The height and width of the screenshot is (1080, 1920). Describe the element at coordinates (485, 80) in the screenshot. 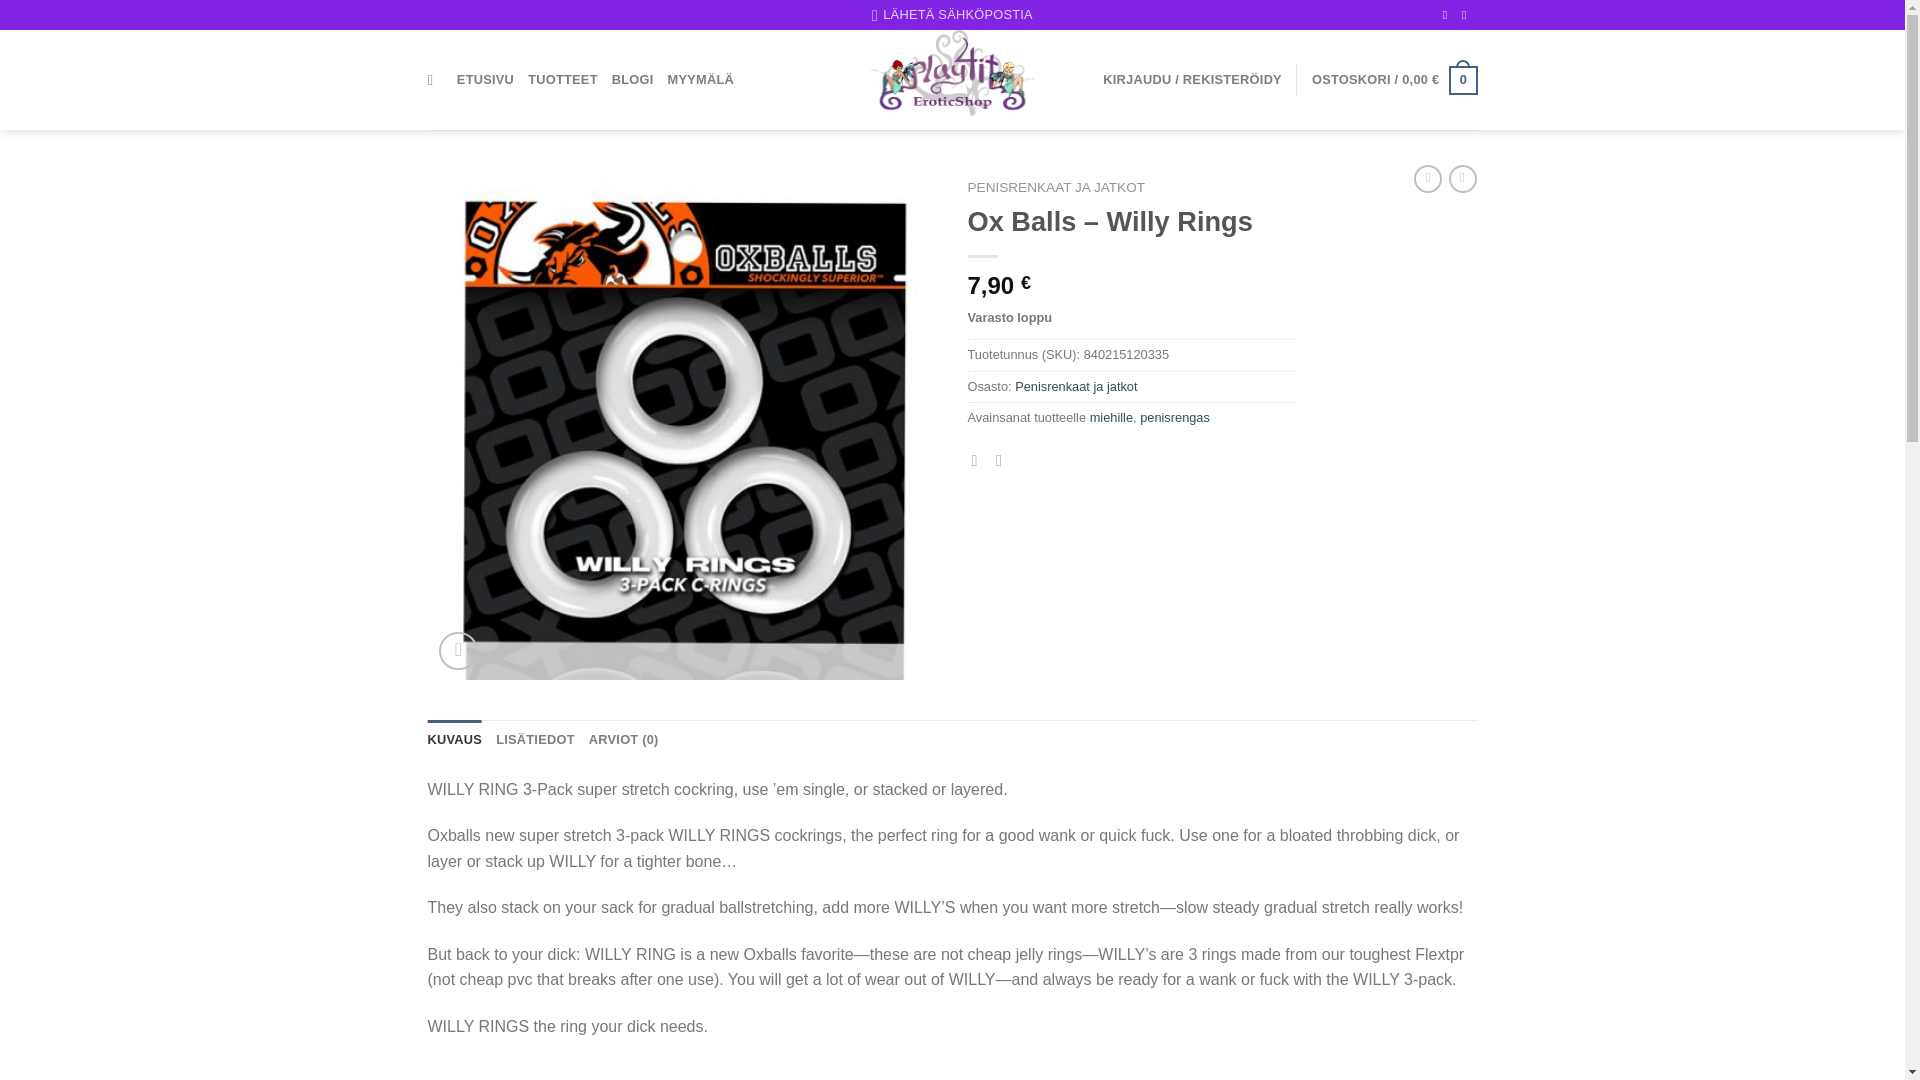

I see `ETUSIVU` at that location.